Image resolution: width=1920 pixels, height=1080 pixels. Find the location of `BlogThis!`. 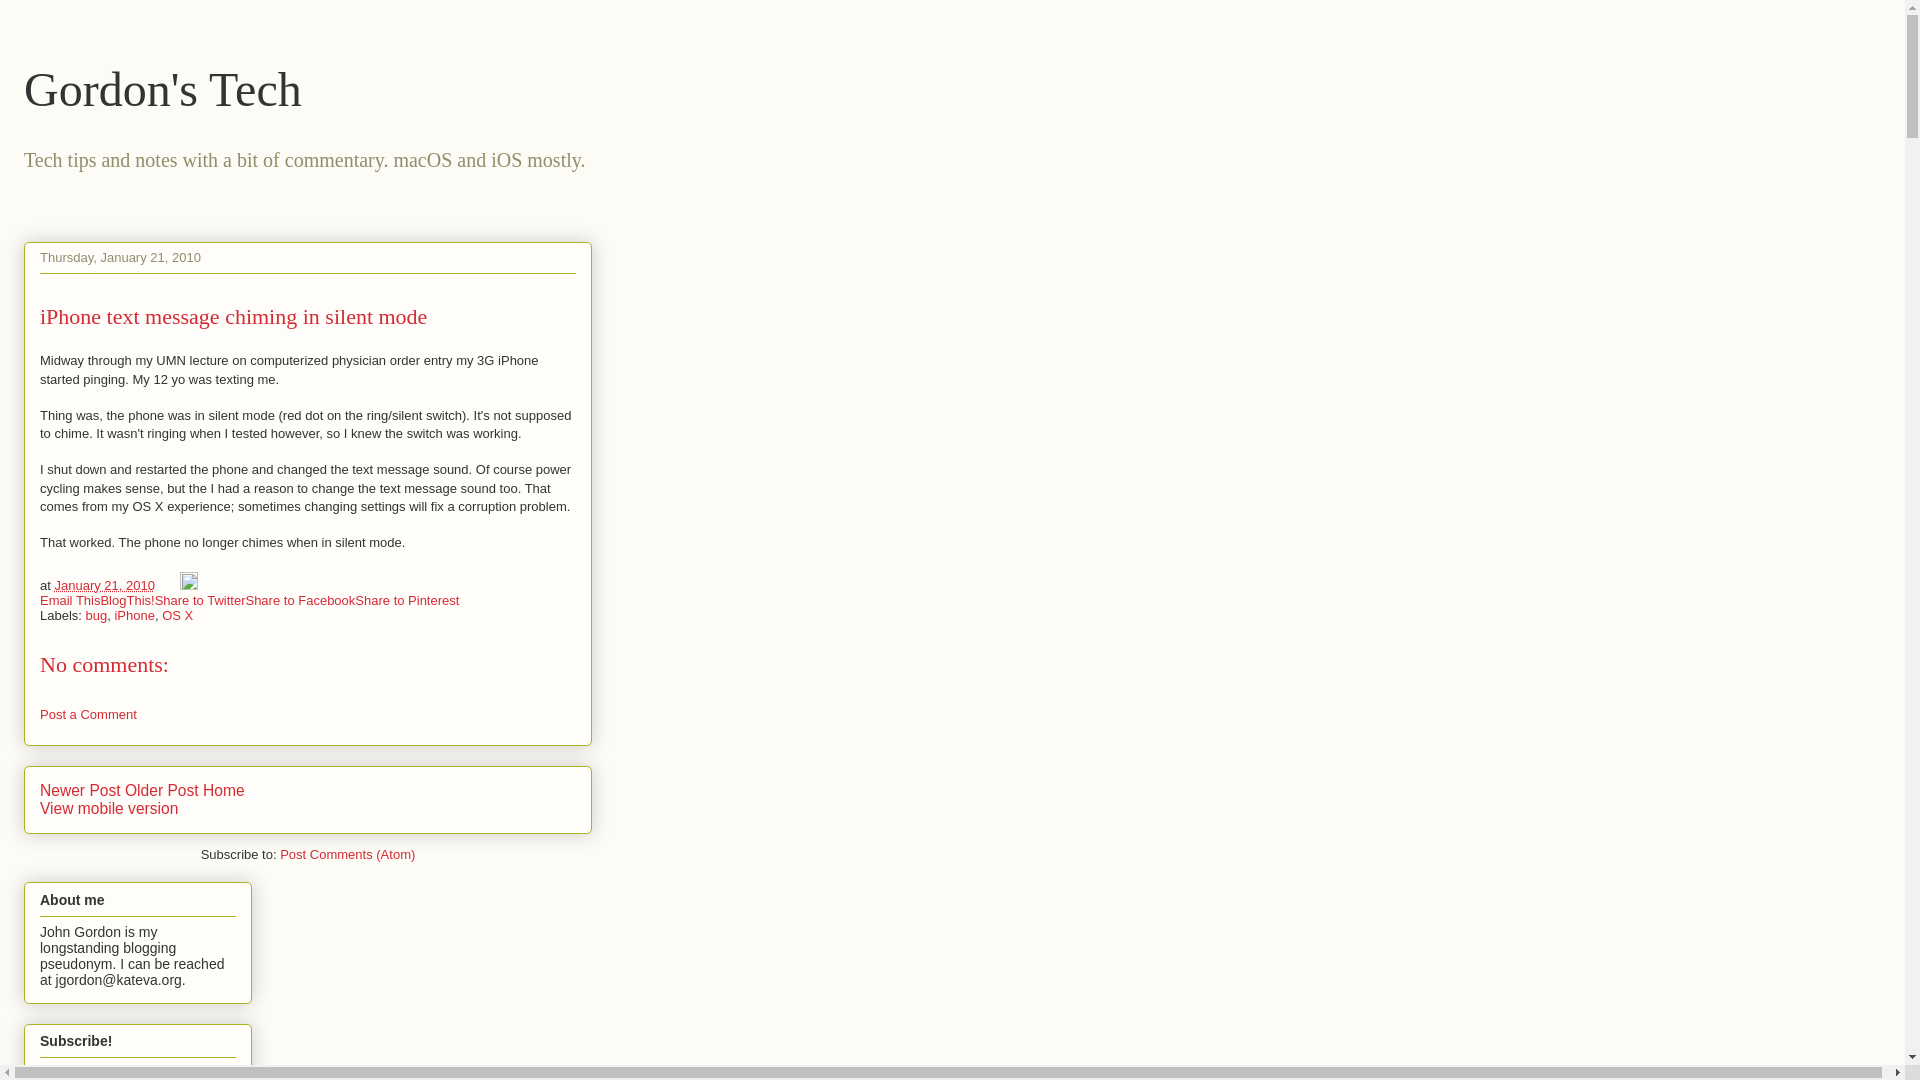

BlogThis! is located at coordinates (126, 600).